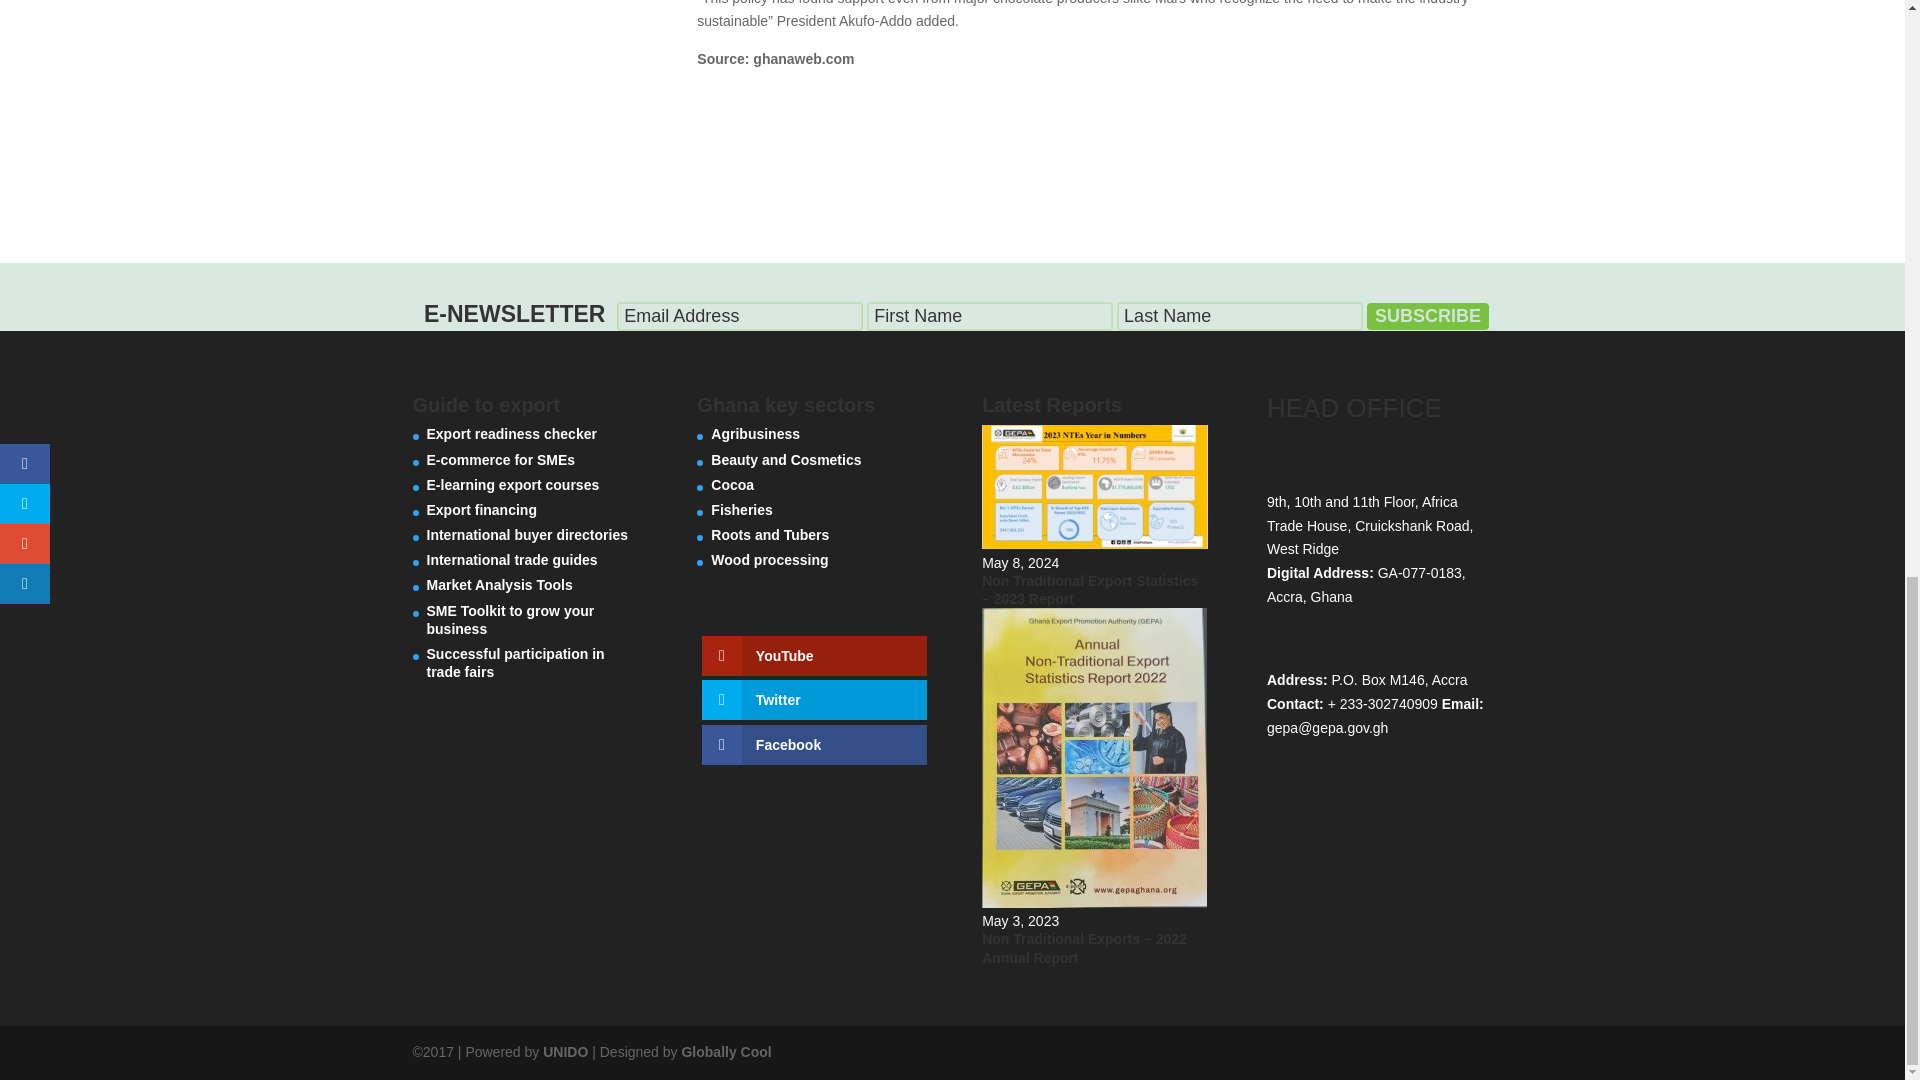 This screenshot has width=1920, height=1080. What do you see at coordinates (565, 1052) in the screenshot?
I see `United Nations Industrial Development Organization` at bounding box center [565, 1052].